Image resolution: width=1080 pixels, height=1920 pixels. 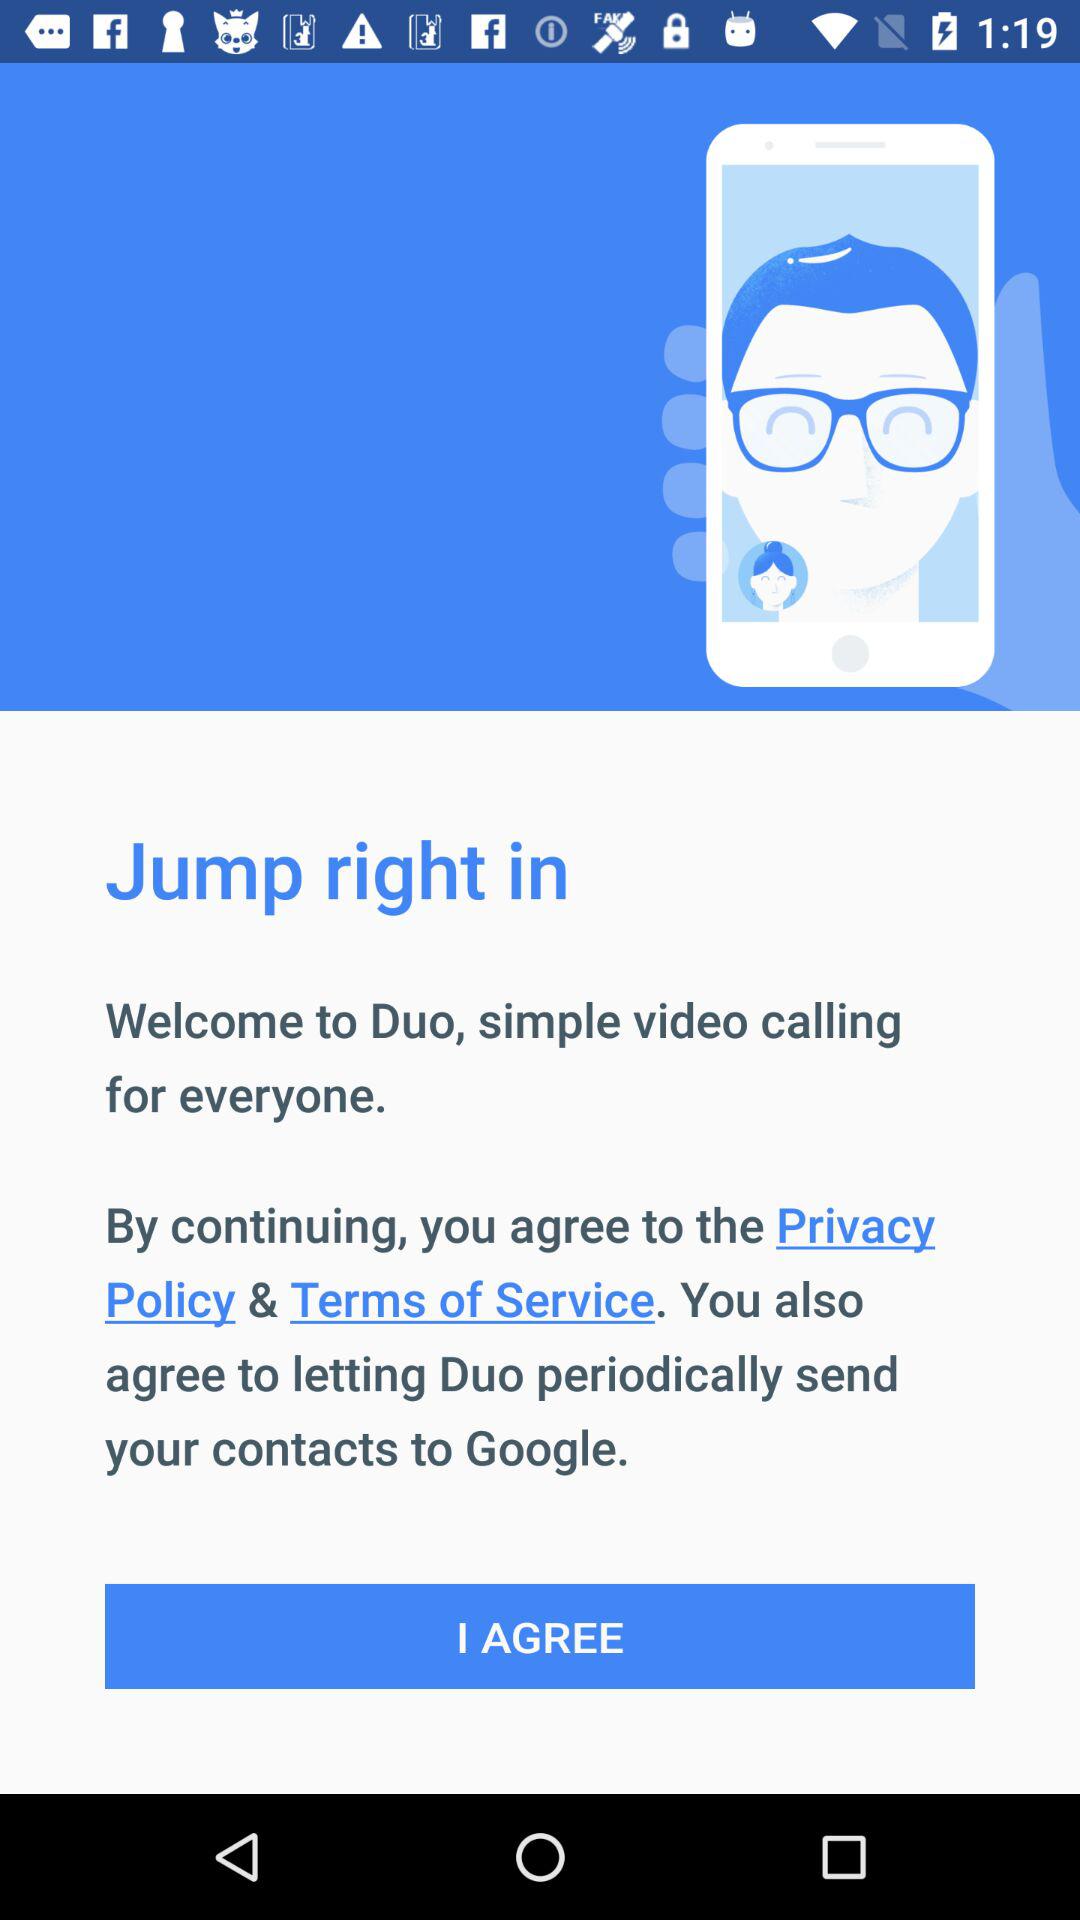 I want to click on launch i agree item, so click(x=540, y=1636).